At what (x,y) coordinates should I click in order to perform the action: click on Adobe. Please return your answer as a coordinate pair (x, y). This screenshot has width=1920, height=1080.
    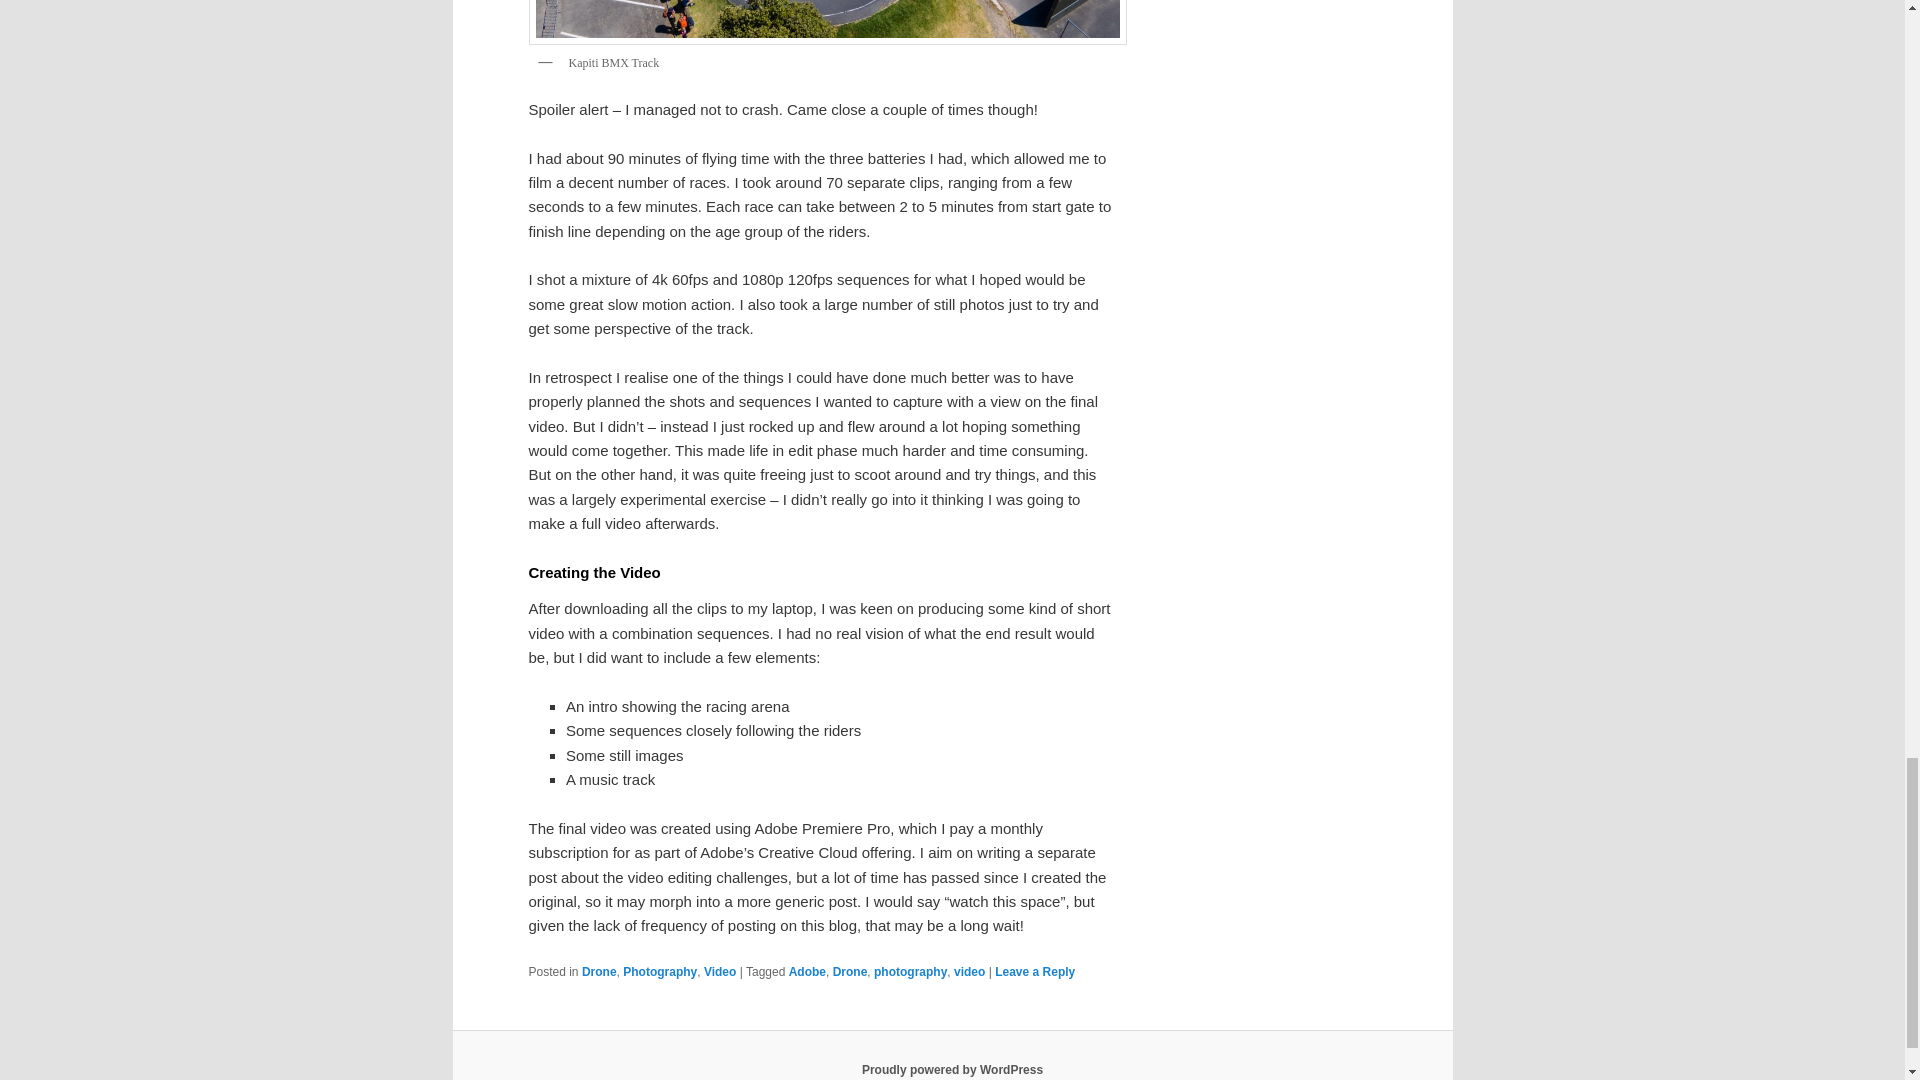
    Looking at the image, I should click on (807, 972).